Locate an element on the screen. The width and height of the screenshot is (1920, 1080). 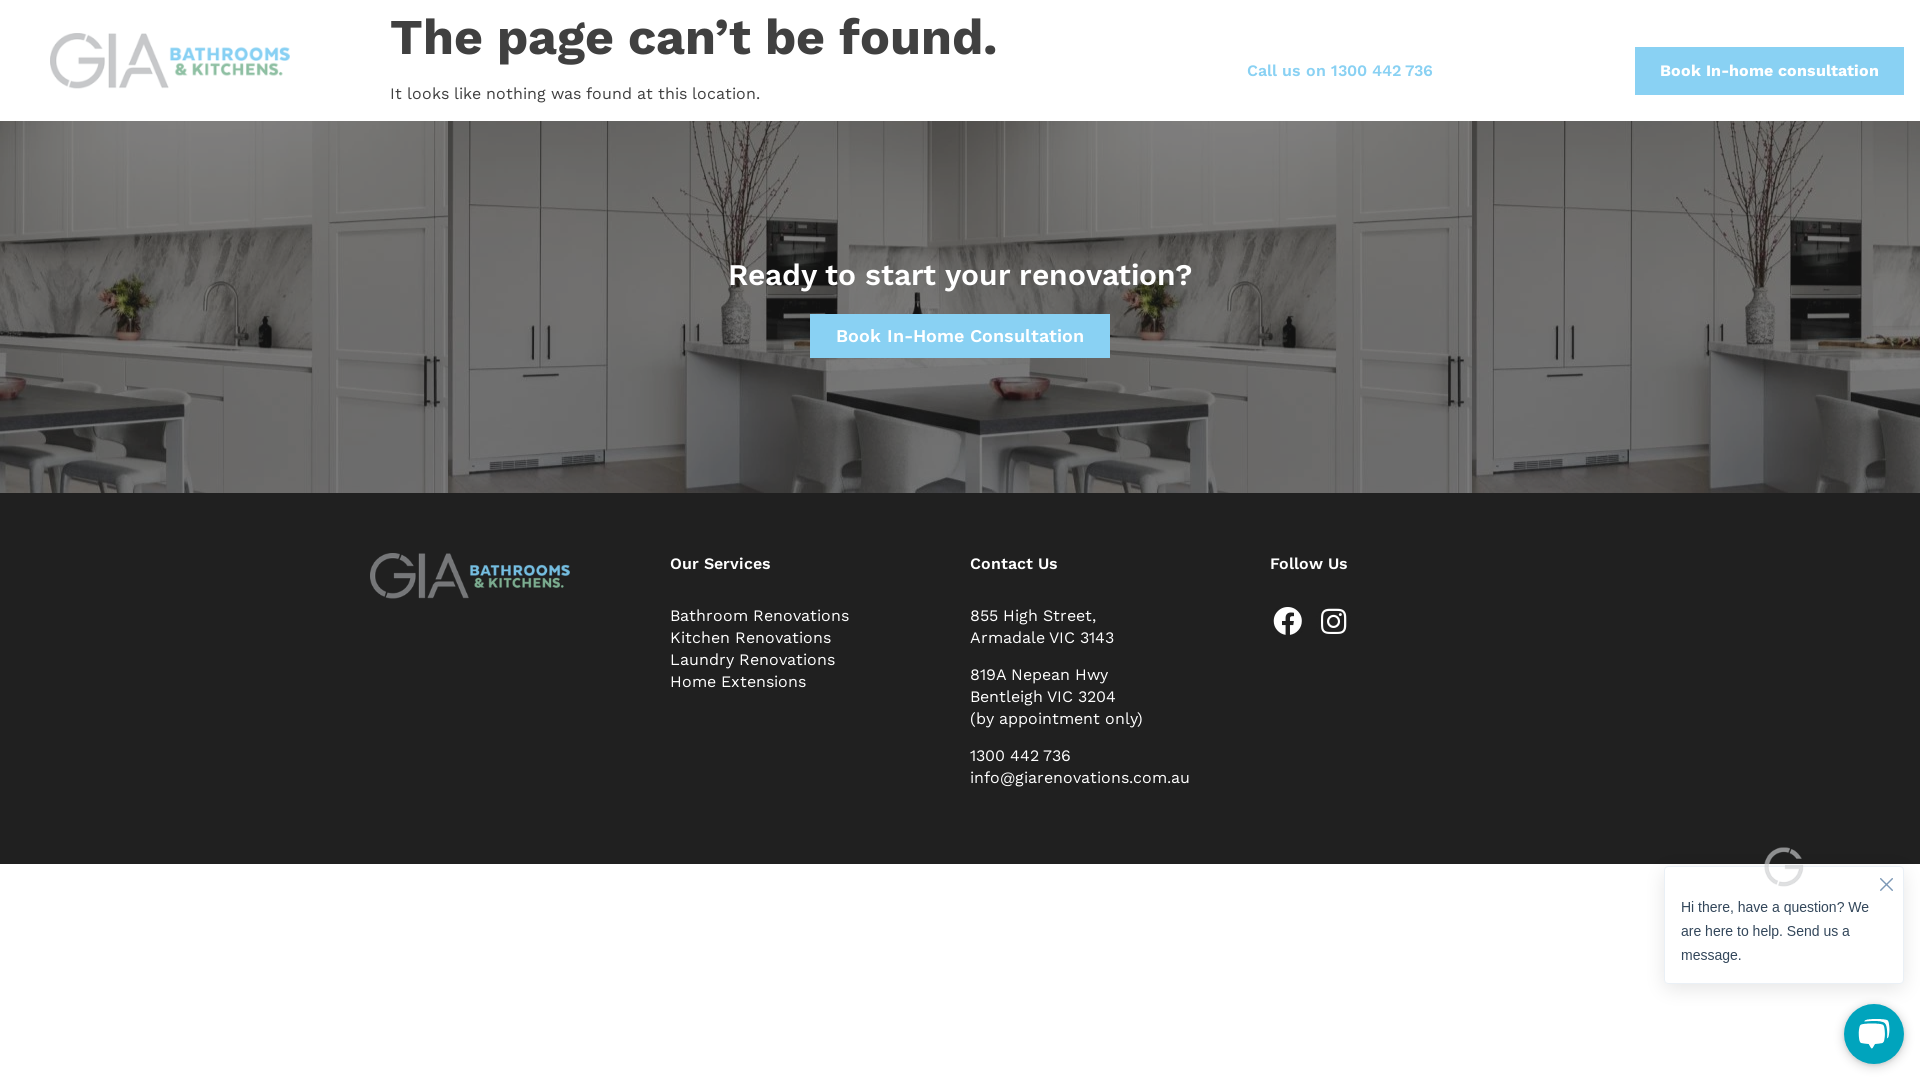
Call us on 1300 442 736 is located at coordinates (1332, 71).